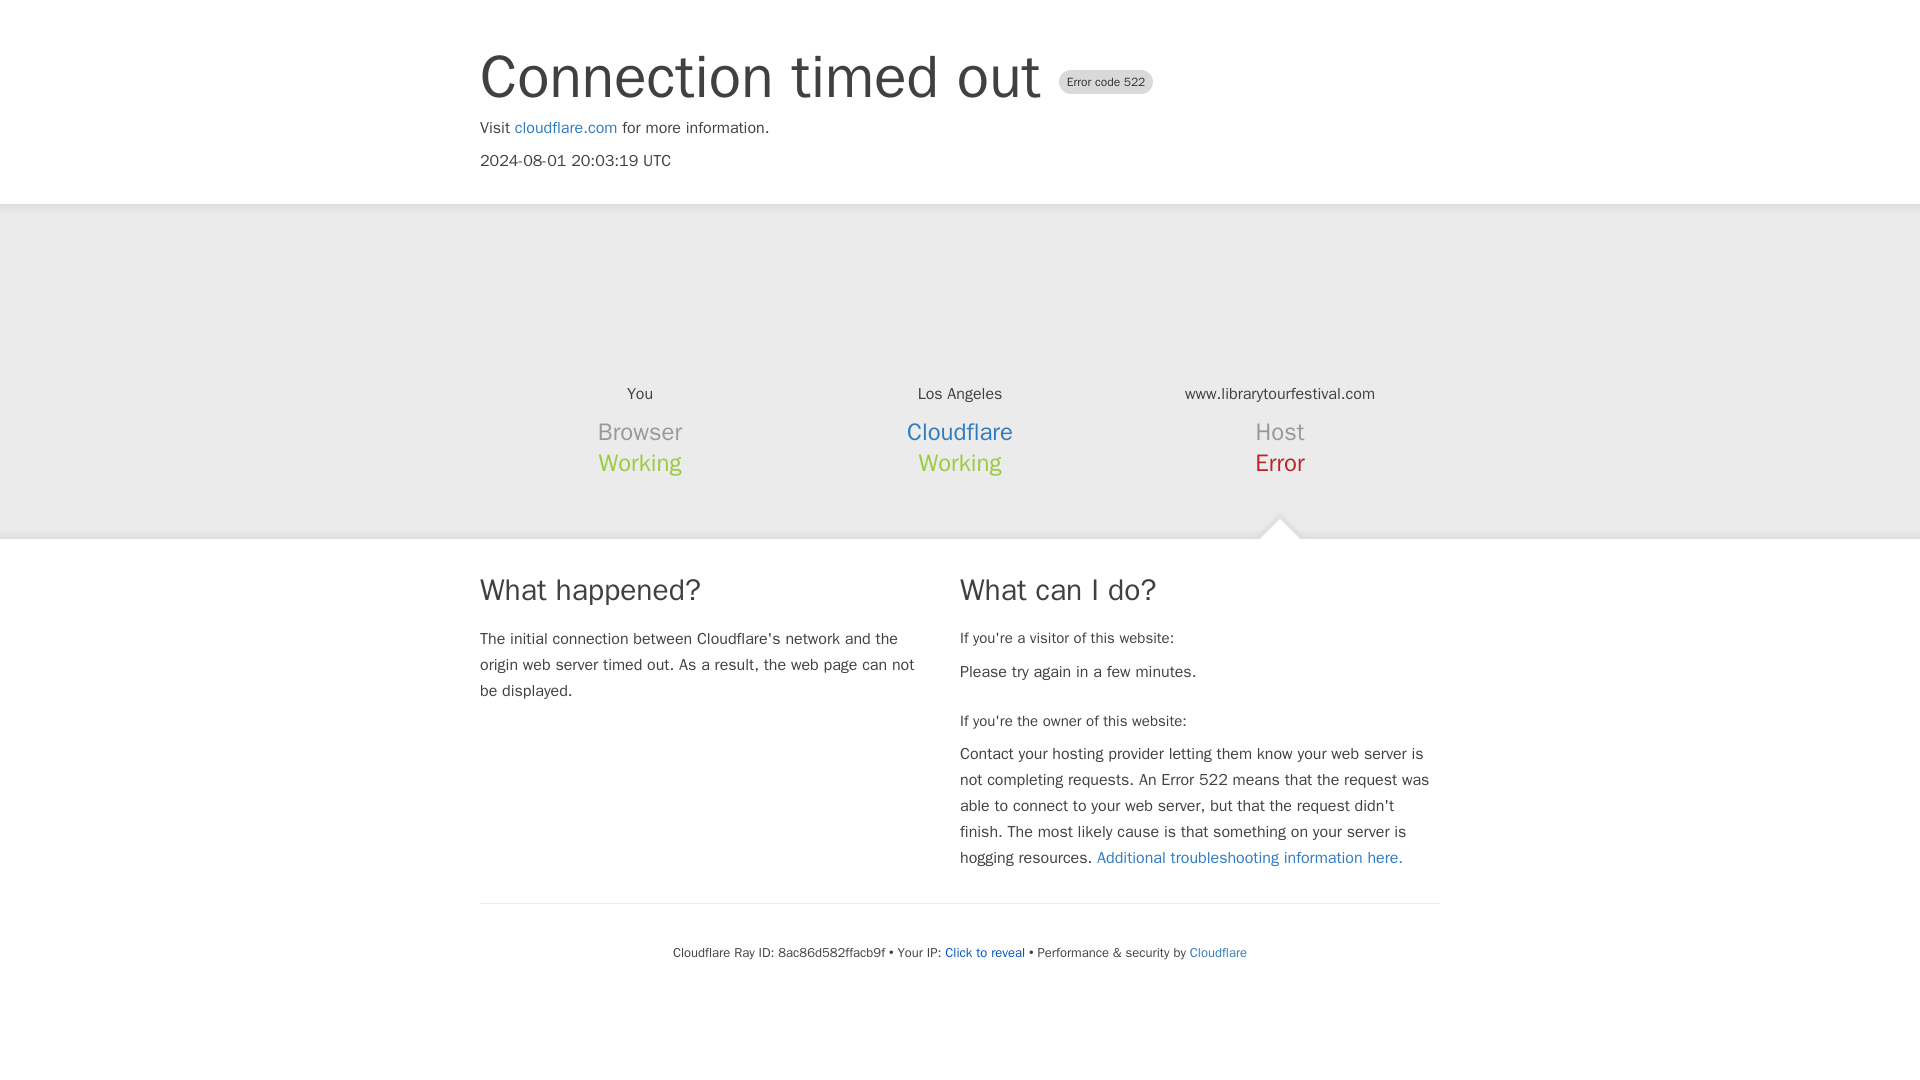 The image size is (1920, 1080). What do you see at coordinates (960, 432) in the screenshot?
I see `Cloudflare` at bounding box center [960, 432].